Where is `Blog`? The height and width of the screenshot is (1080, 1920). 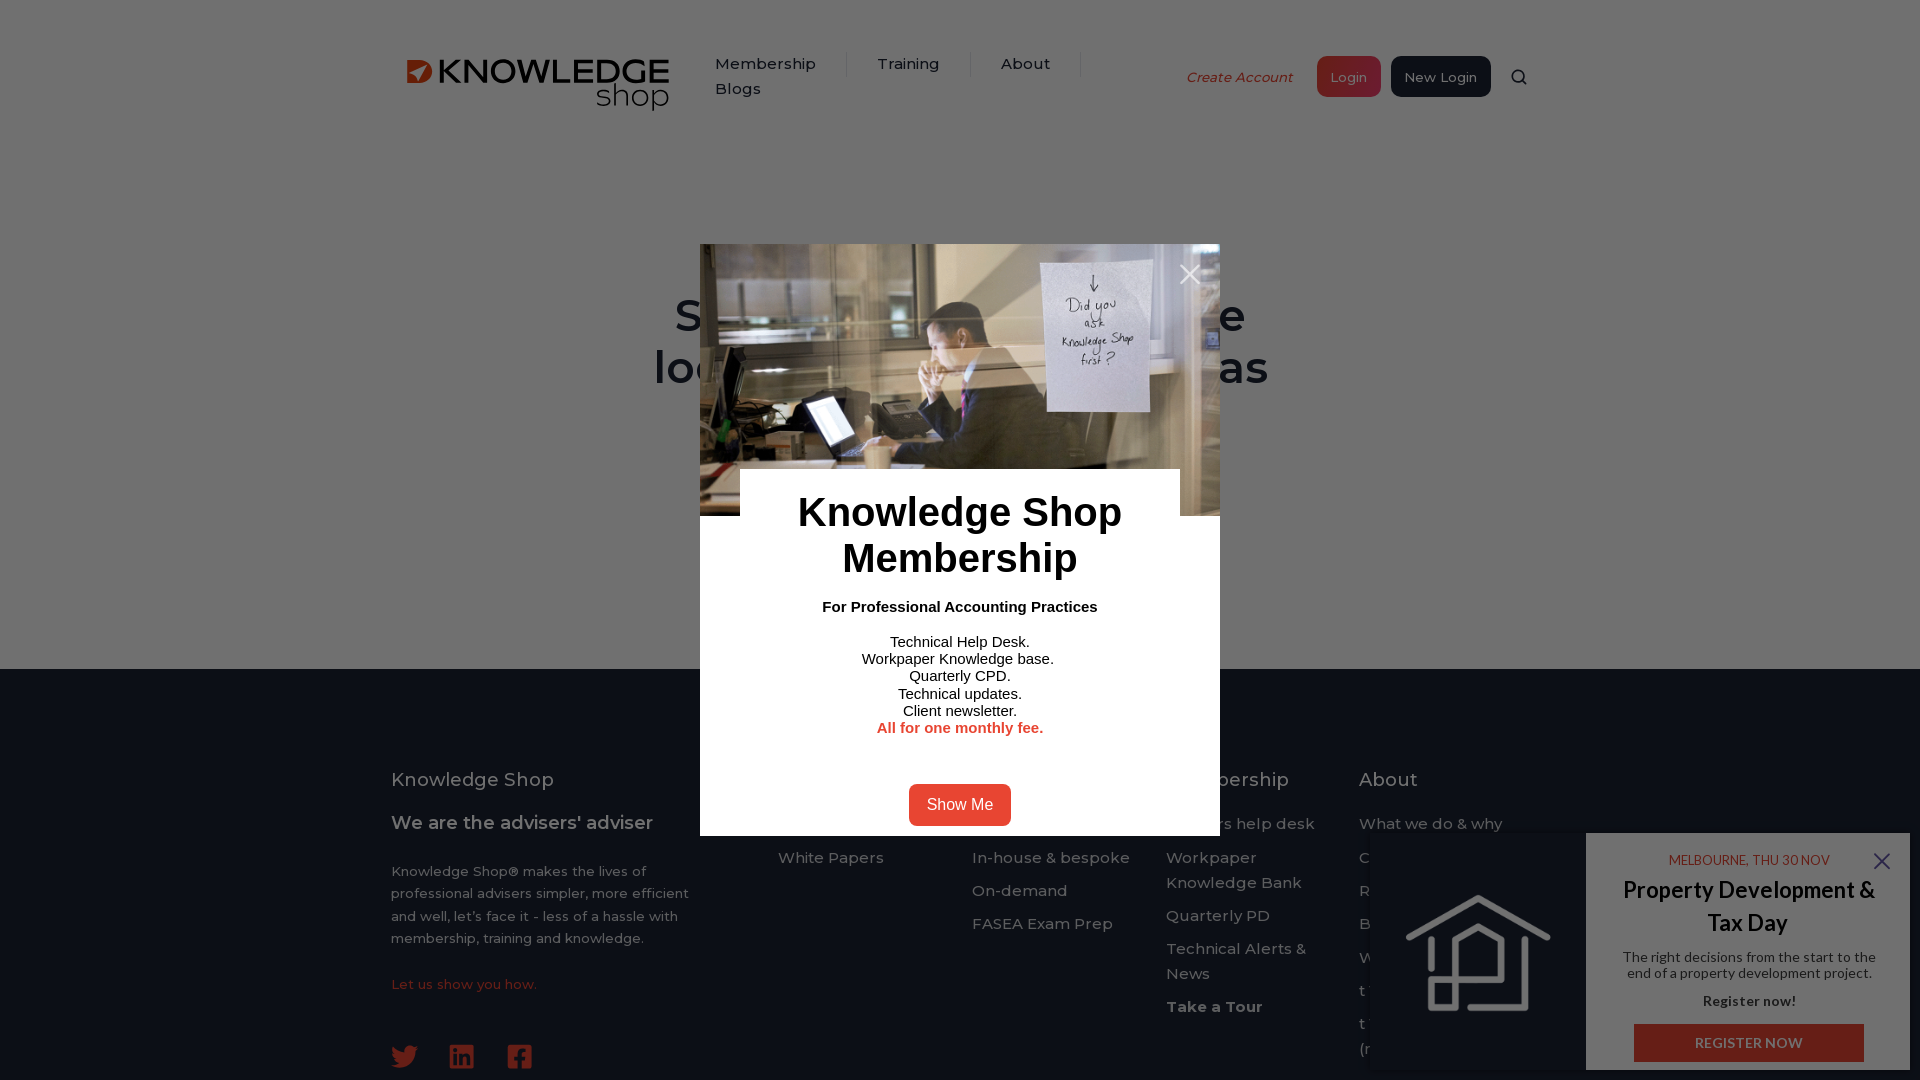
Blog is located at coordinates (797, 824).